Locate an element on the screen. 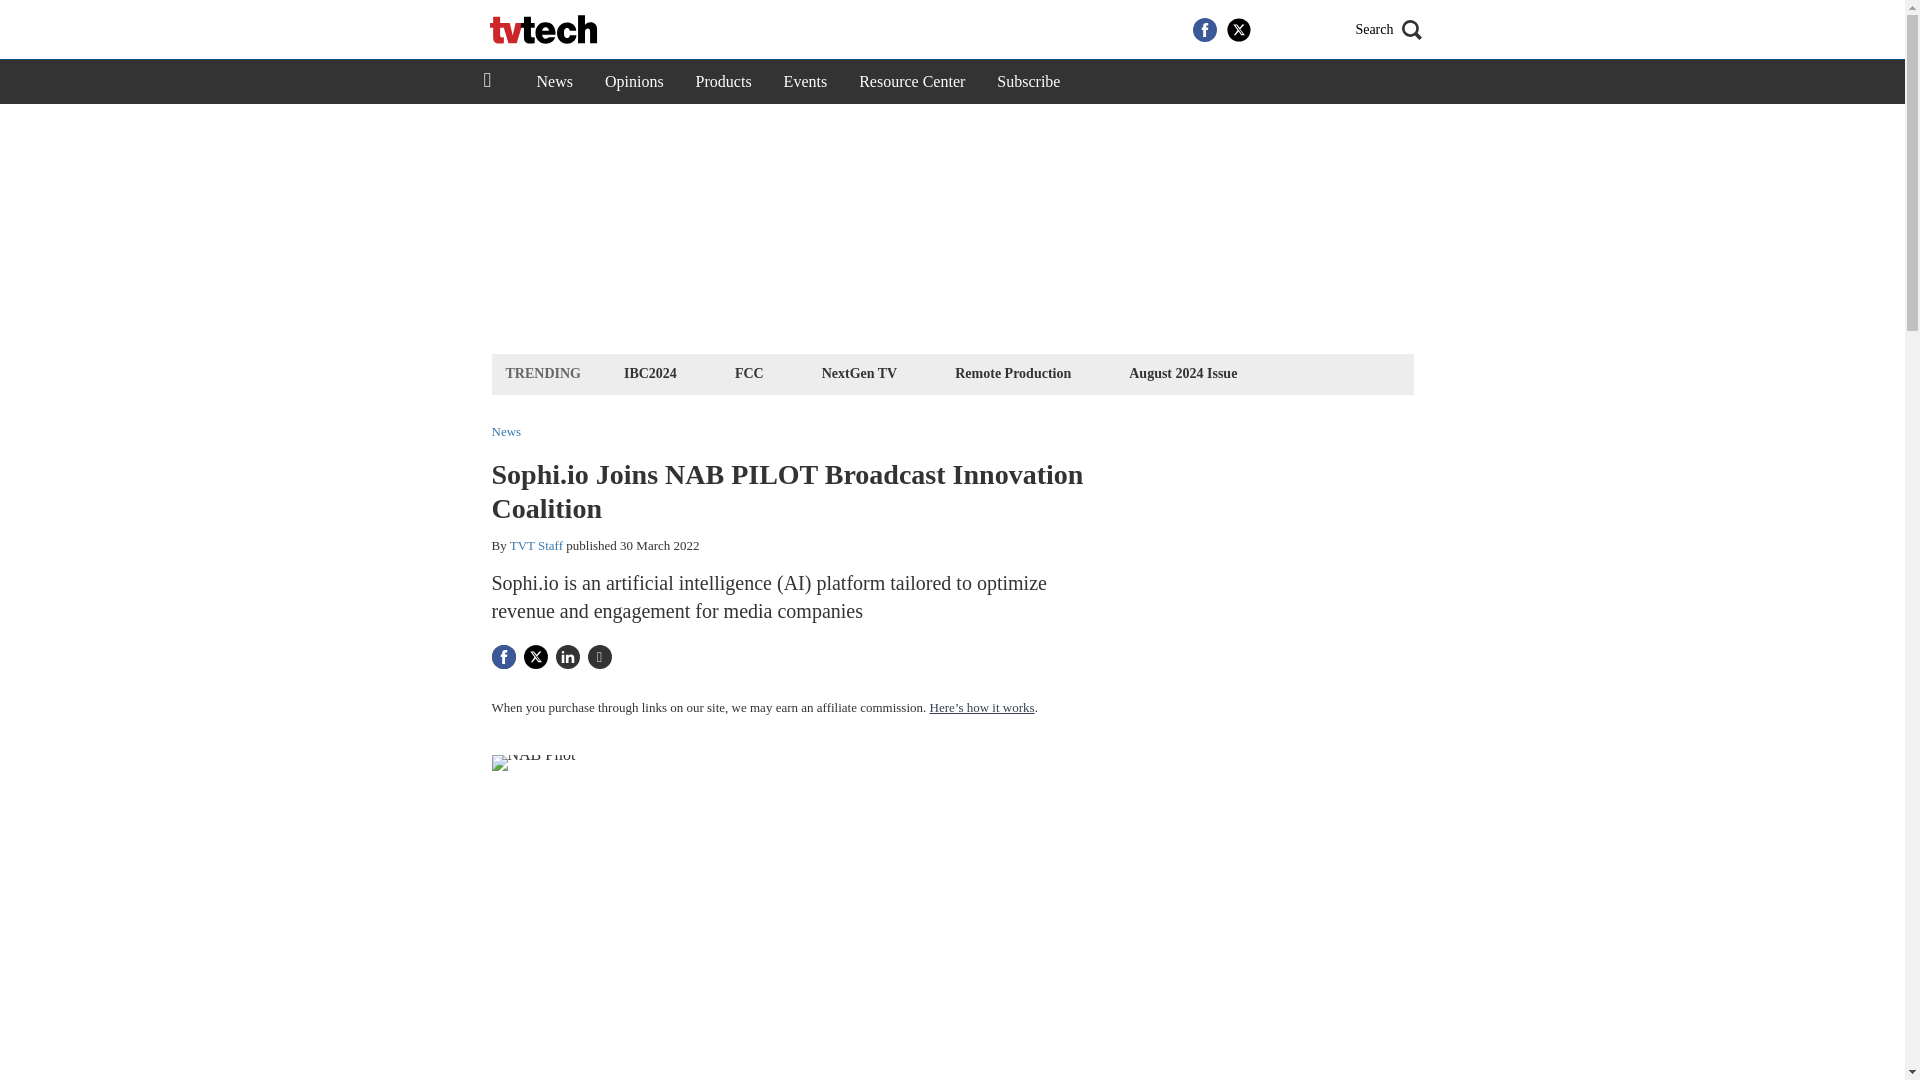 The width and height of the screenshot is (1920, 1080). Events is located at coordinates (806, 82).